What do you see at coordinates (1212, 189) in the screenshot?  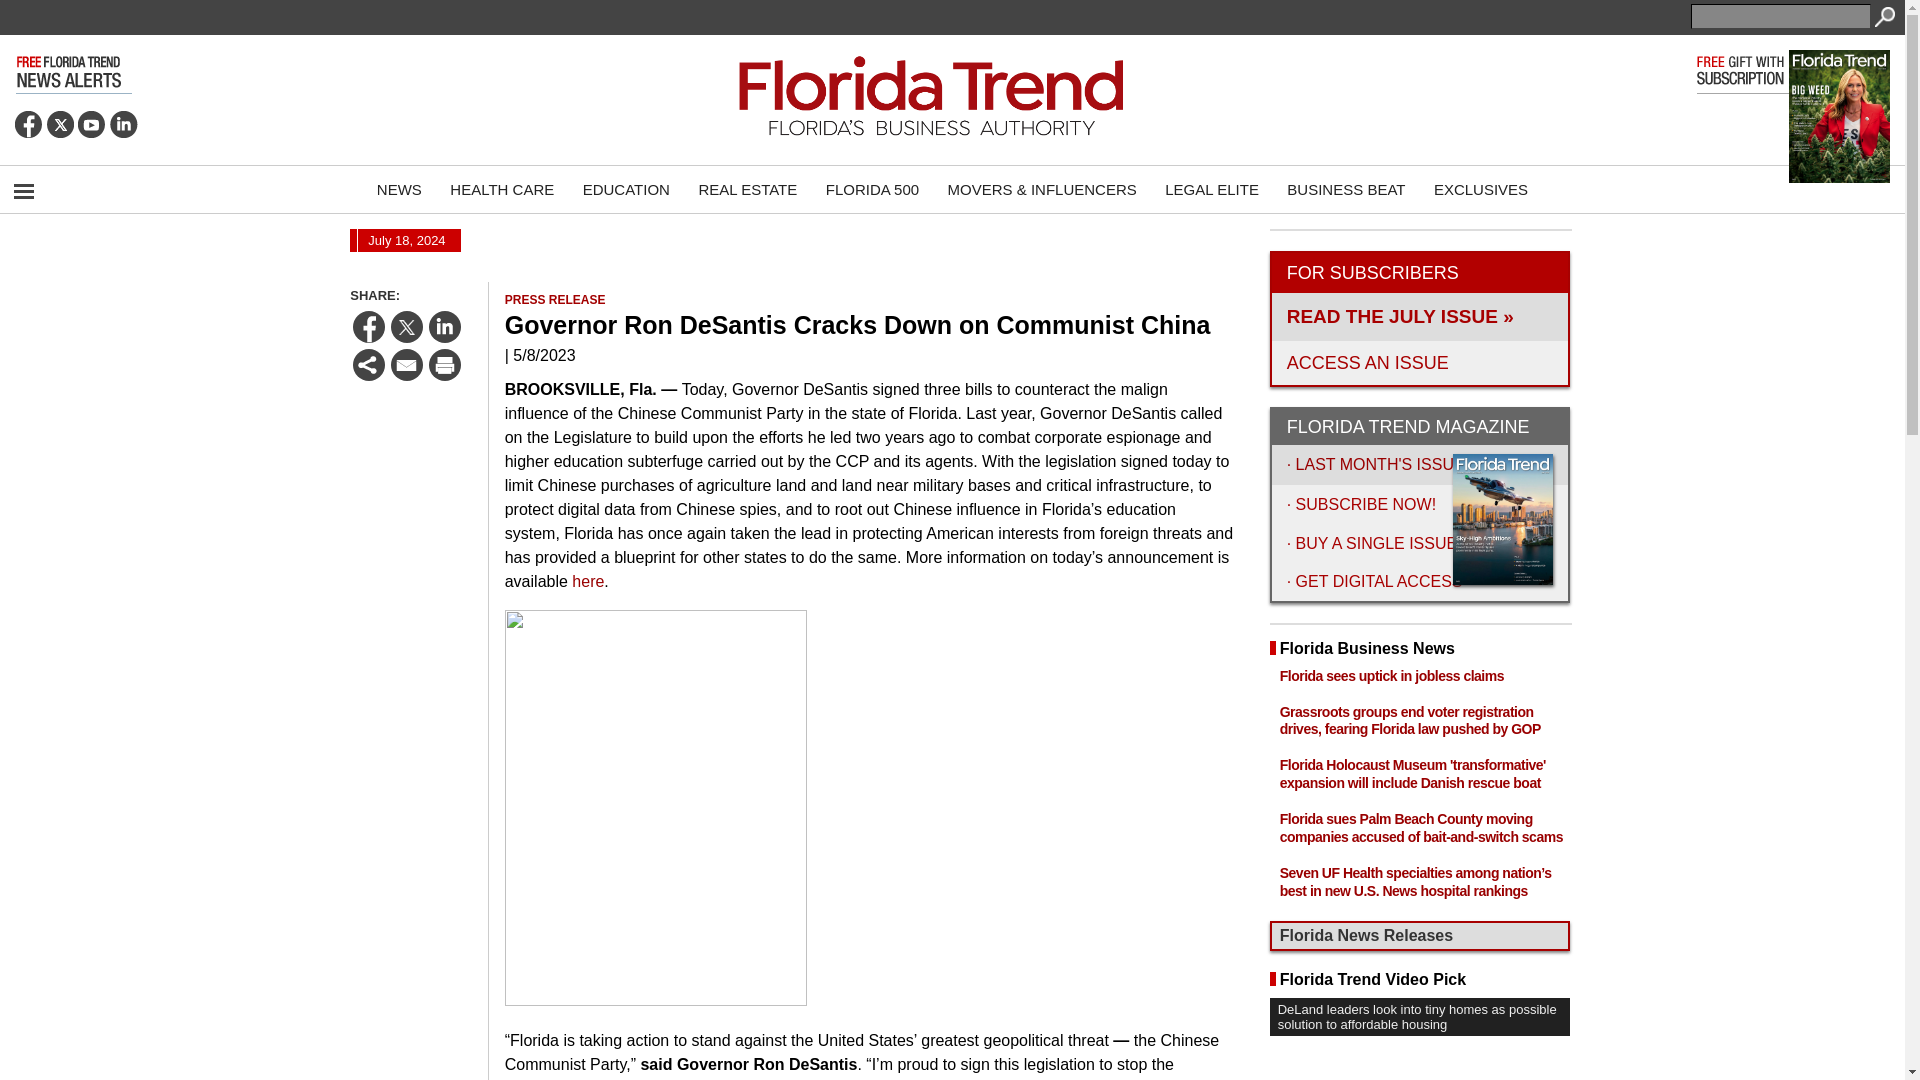 I see `LEGAL ELITE` at bounding box center [1212, 189].